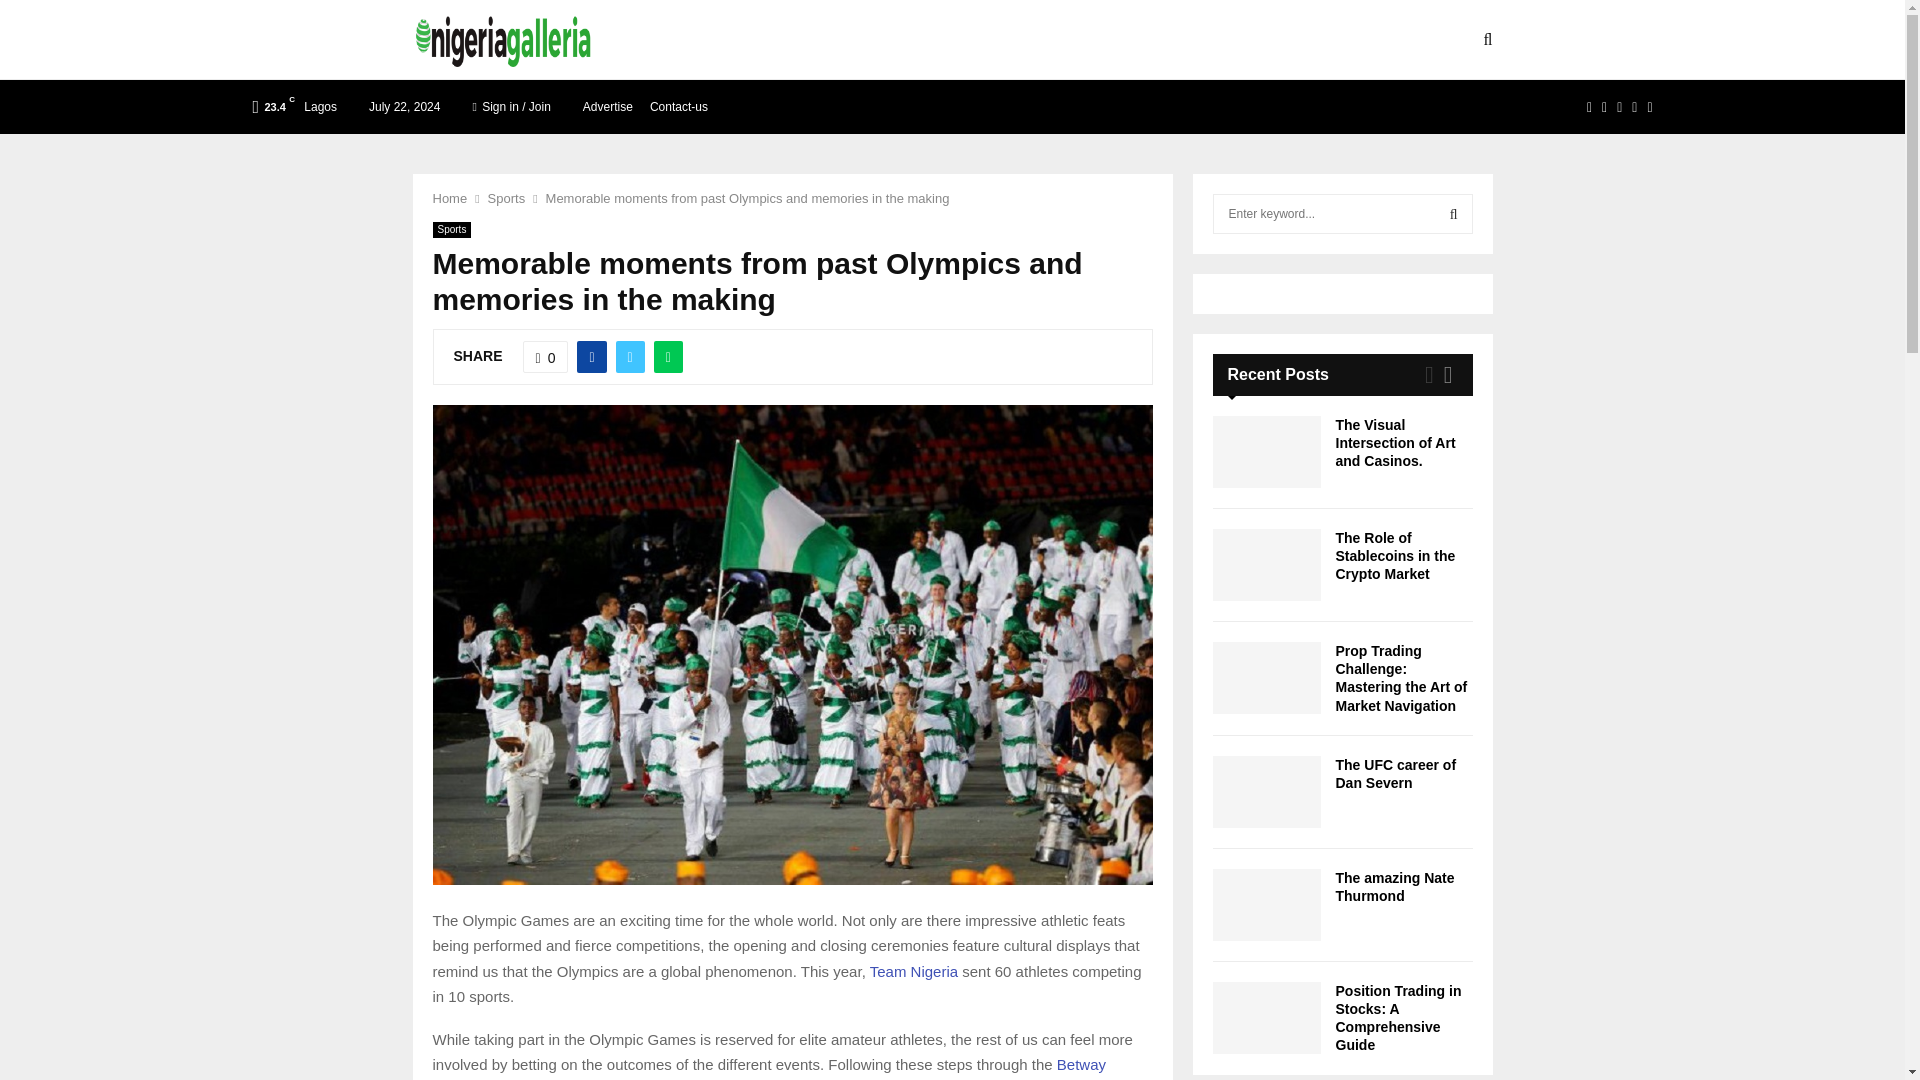 The height and width of the screenshot is (1080, 1920). Describe the element at coordinates (545, 356) in the screenshot. I see `0` at that location.